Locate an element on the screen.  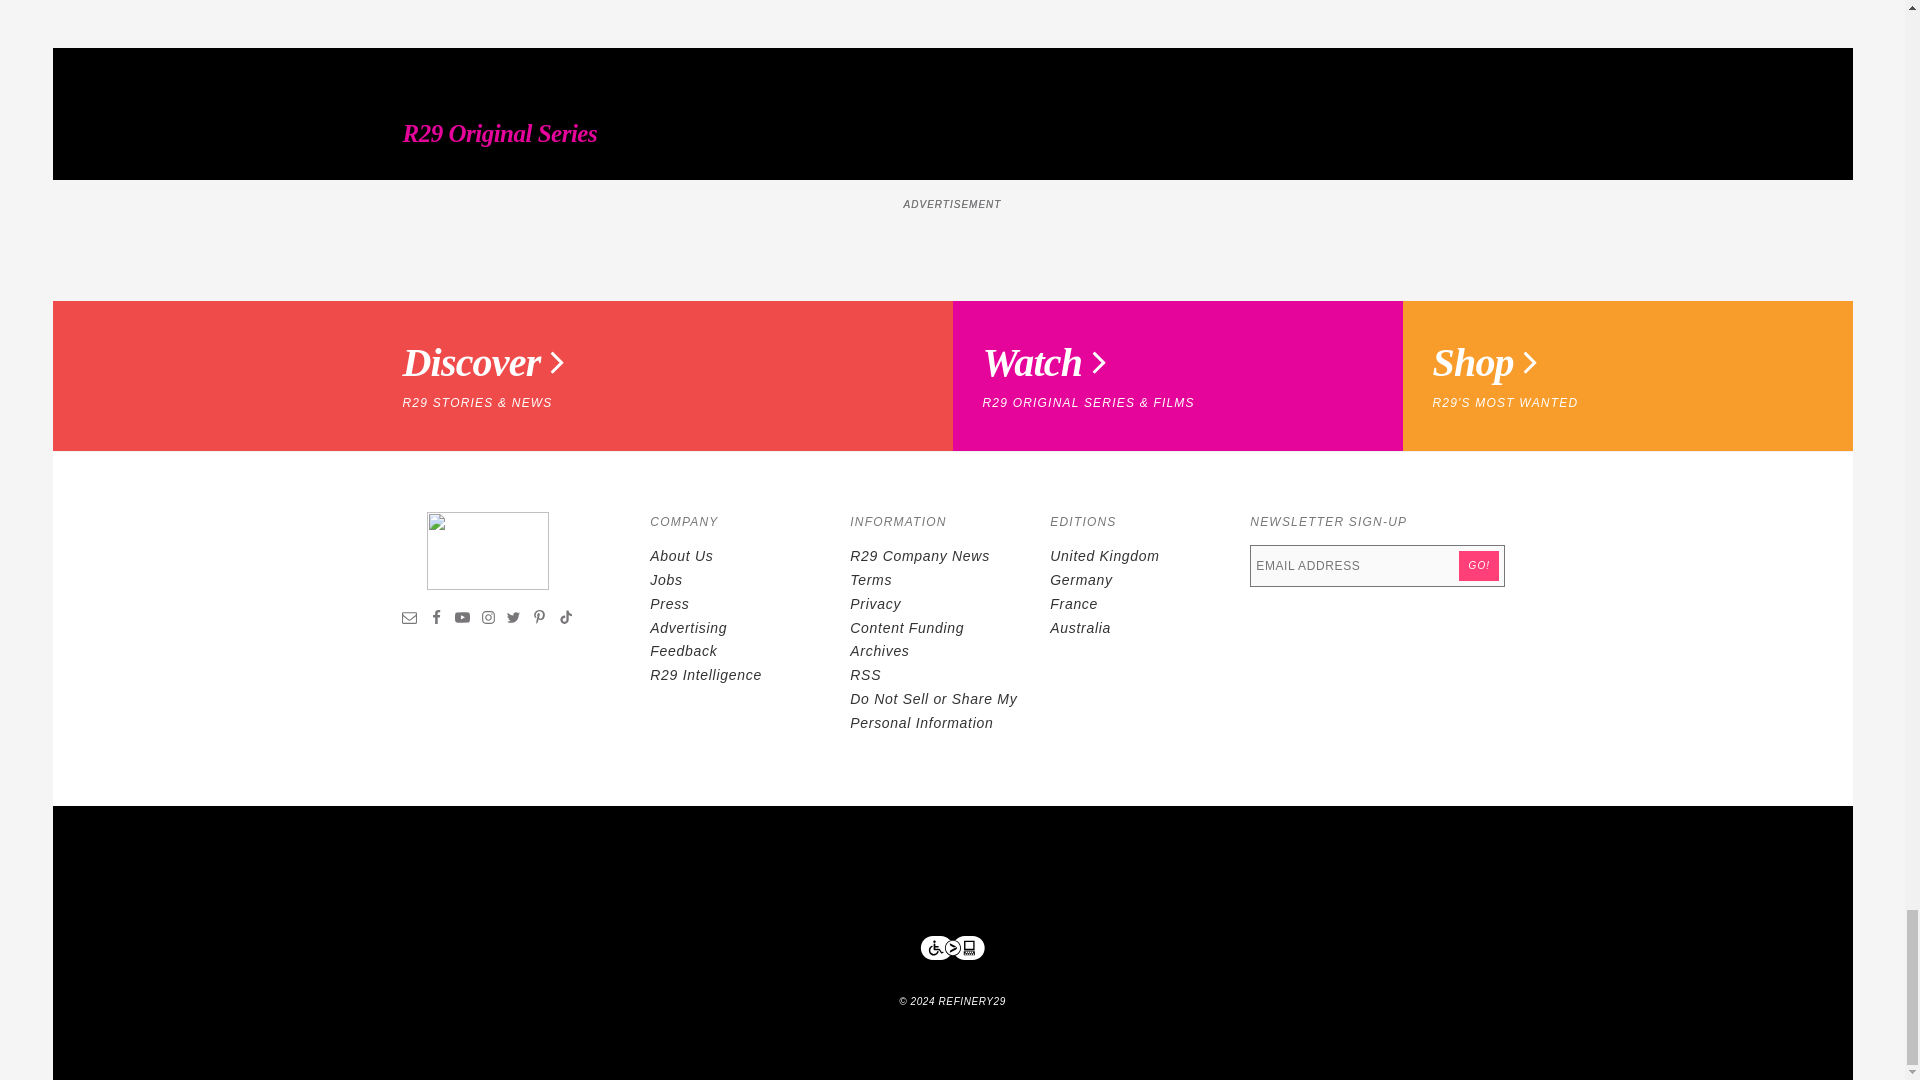
Visit Refinery29 on YouTube is located at coordinates (462, 620).